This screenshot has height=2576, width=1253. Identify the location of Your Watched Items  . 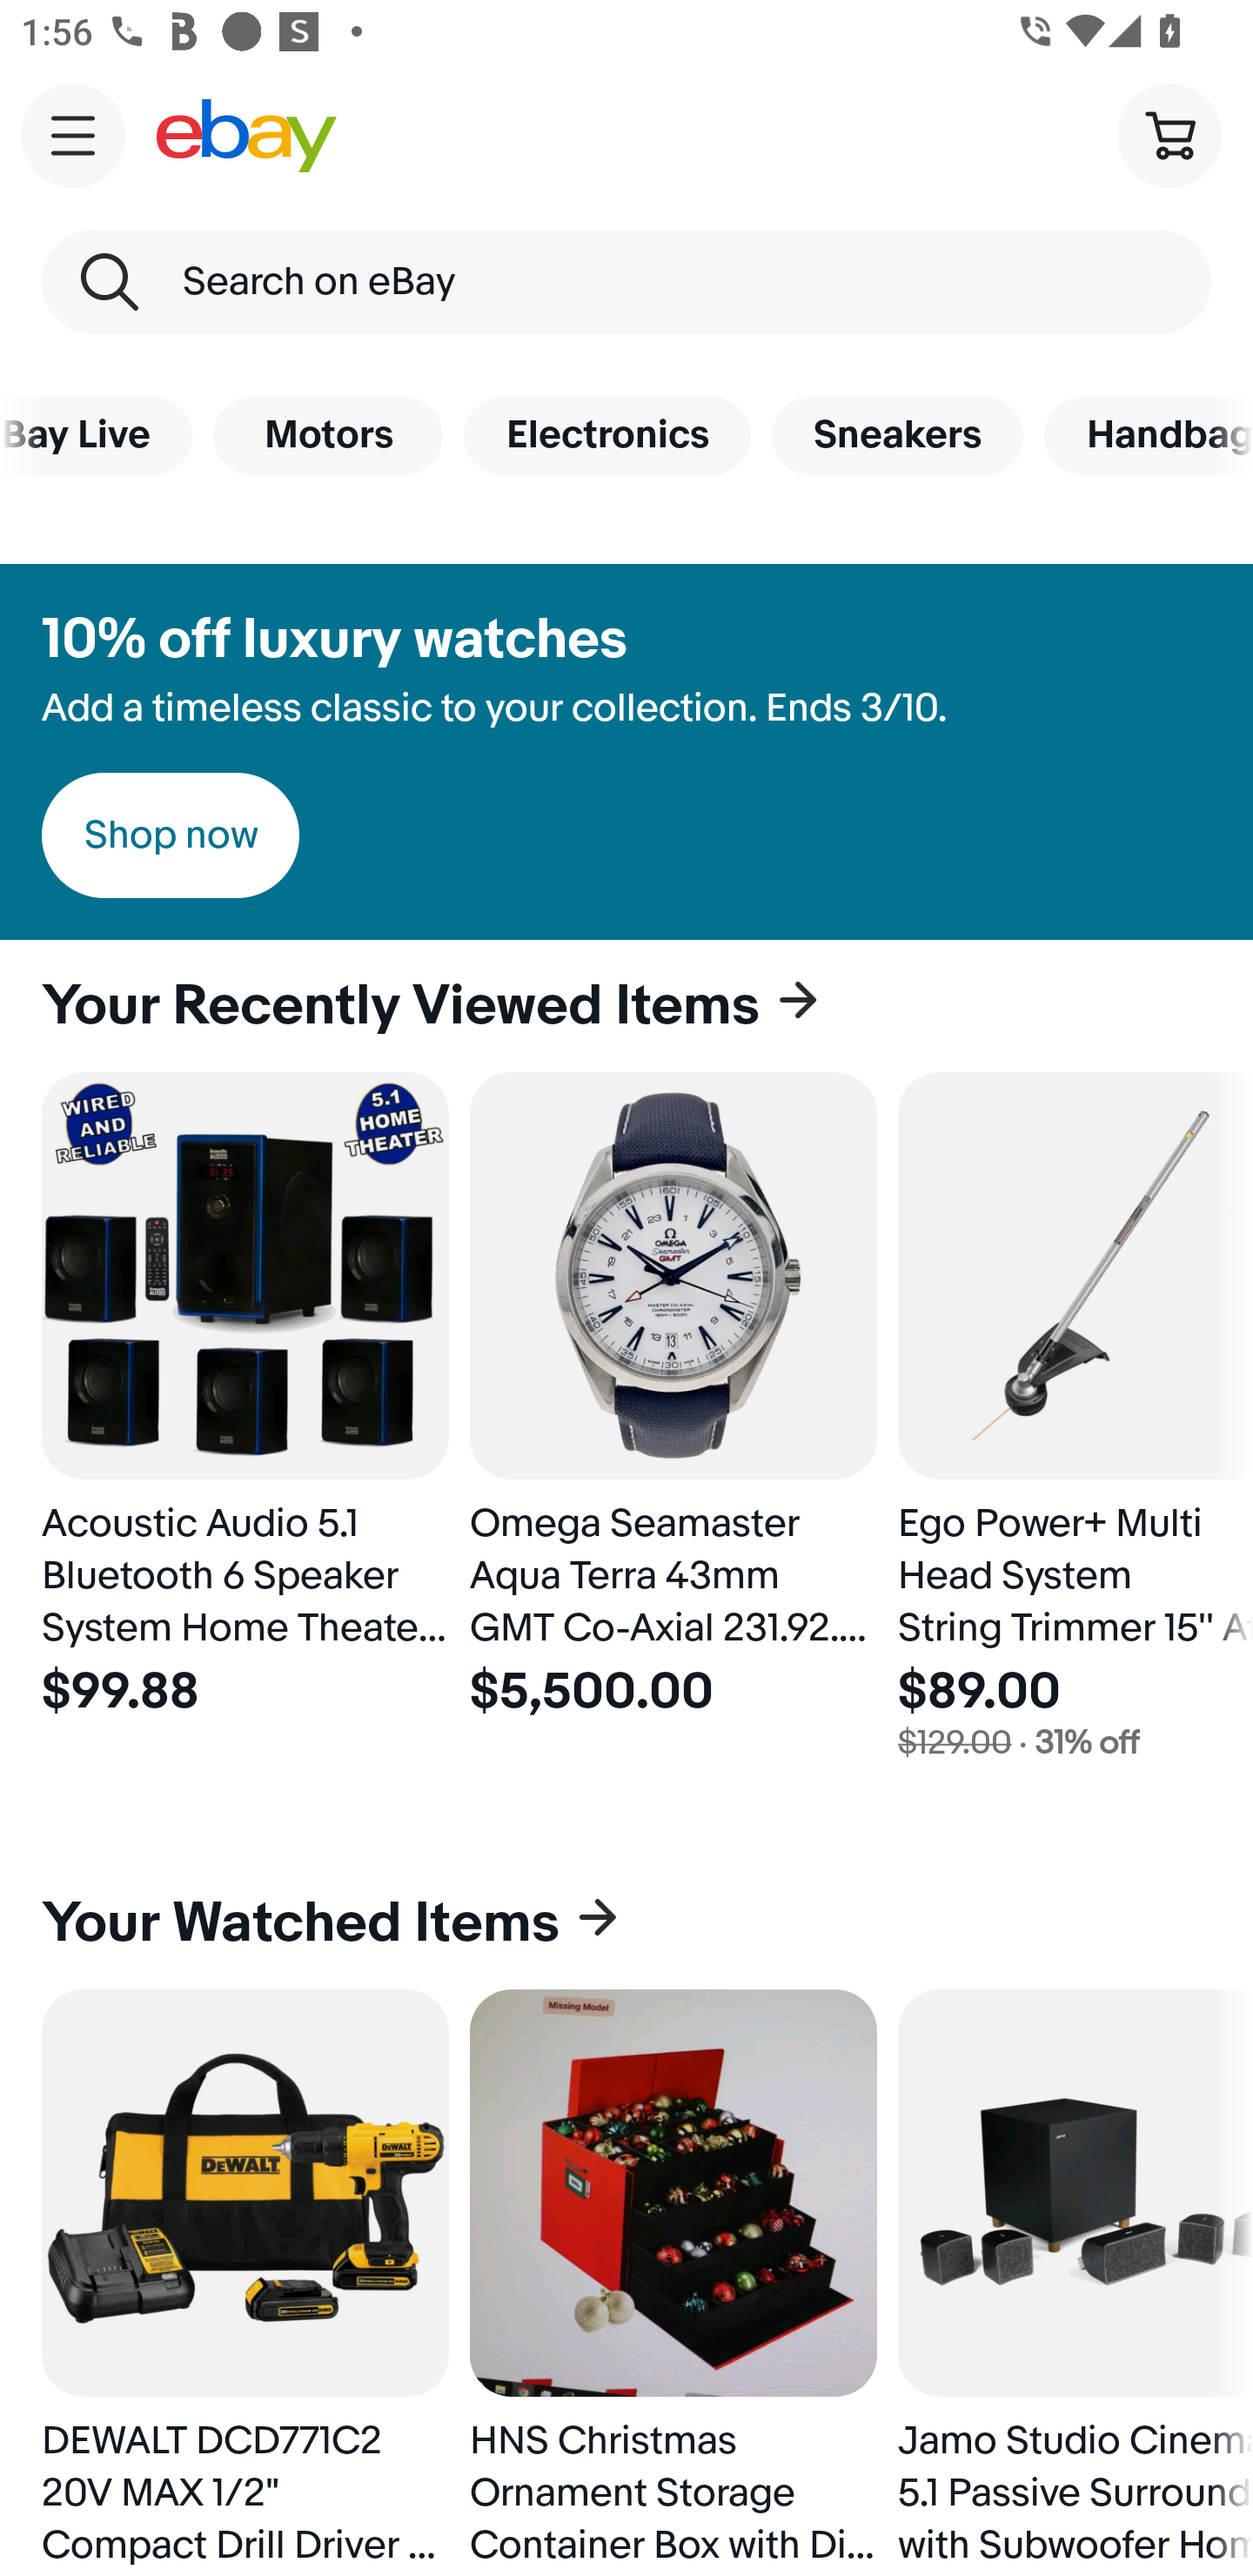
(626, 1923).